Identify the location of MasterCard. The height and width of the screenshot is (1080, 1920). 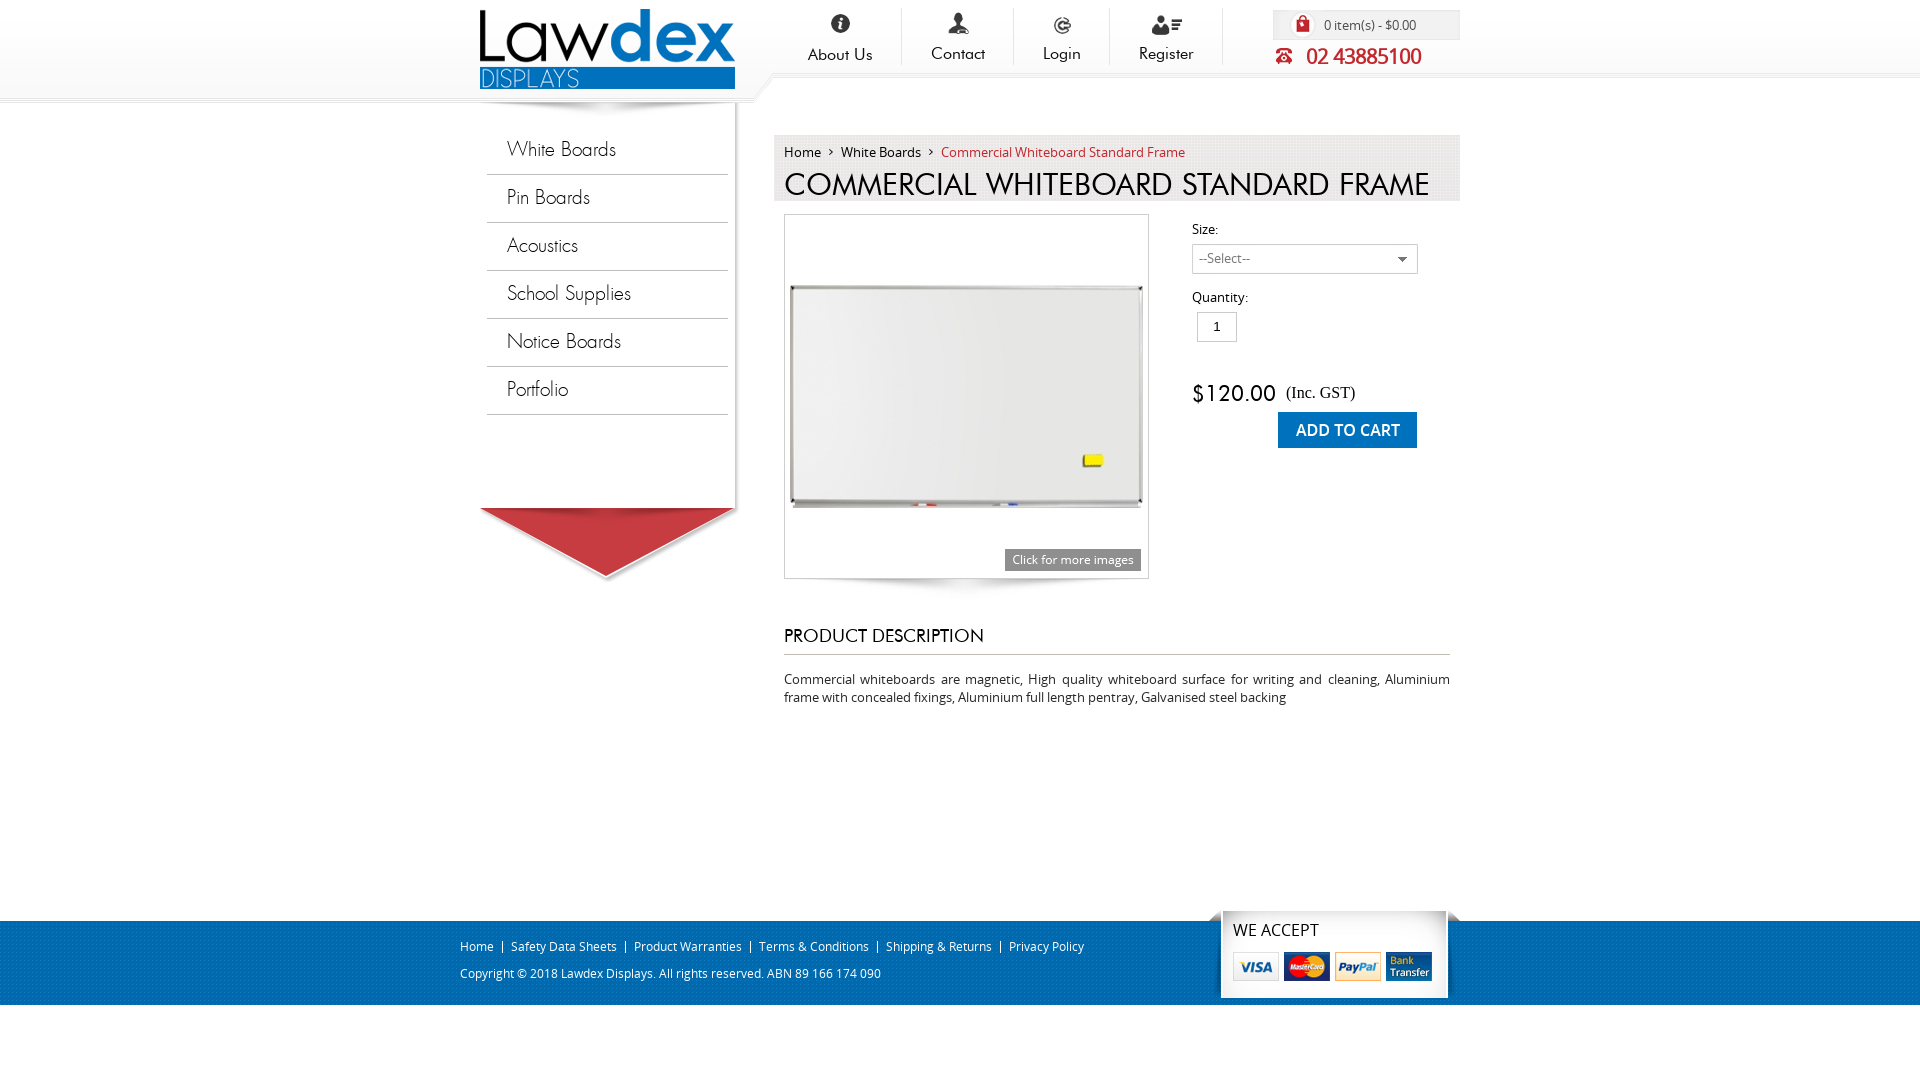
(1310, 966).